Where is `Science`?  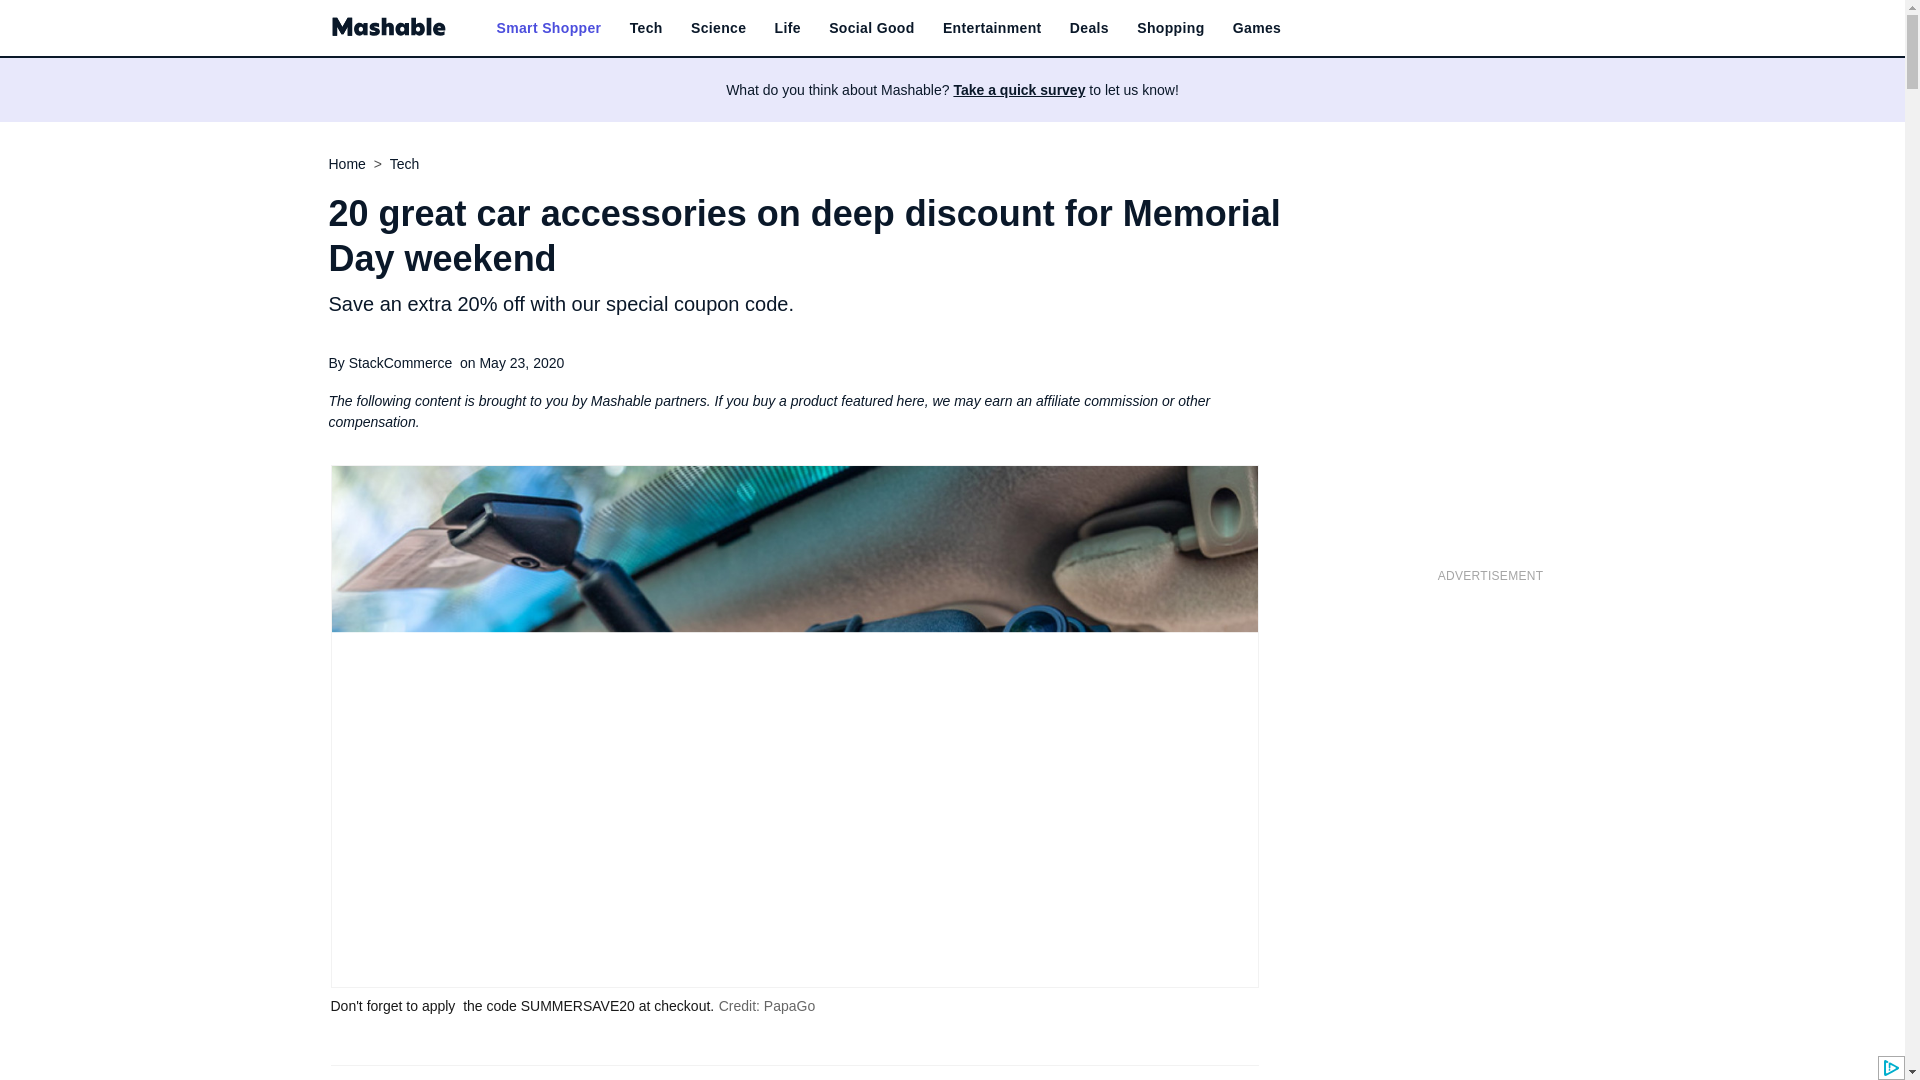
Science is located at coordinates (718, 28).